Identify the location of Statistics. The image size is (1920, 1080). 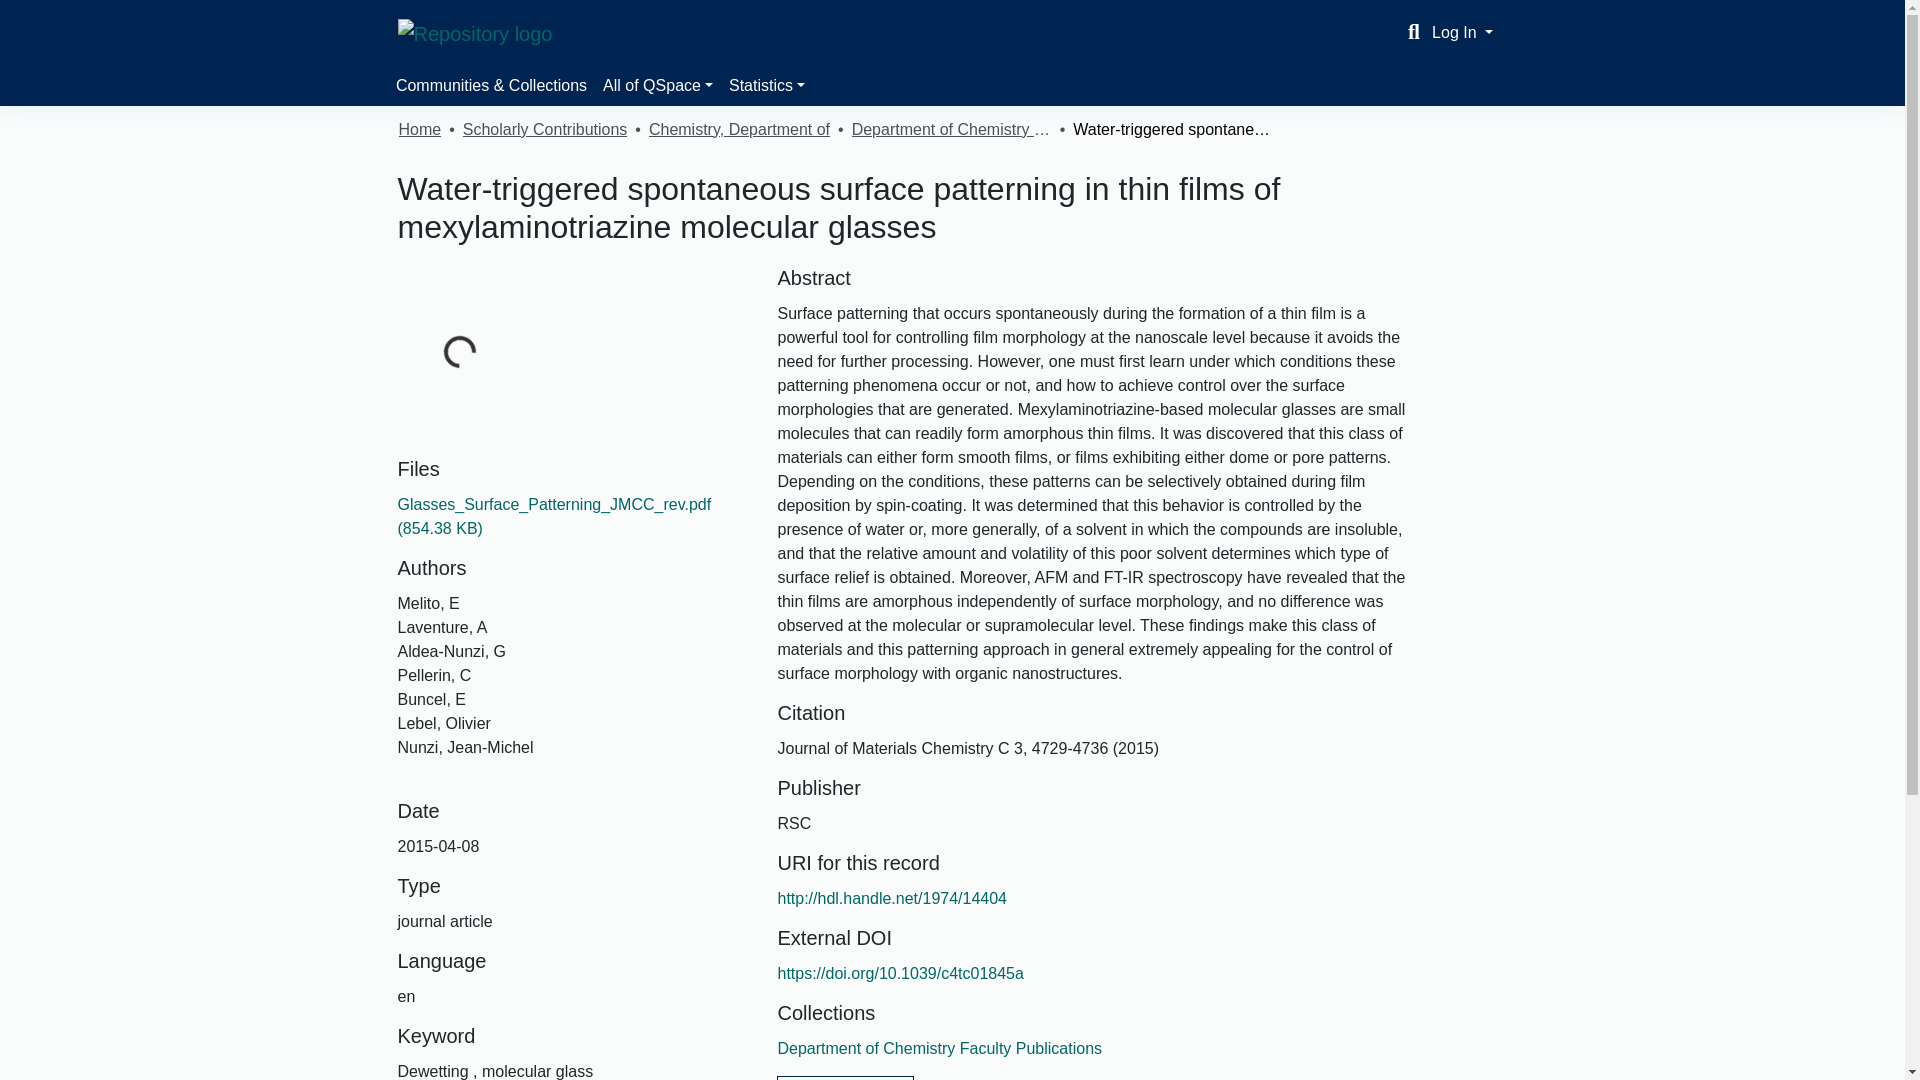
(766, 85).